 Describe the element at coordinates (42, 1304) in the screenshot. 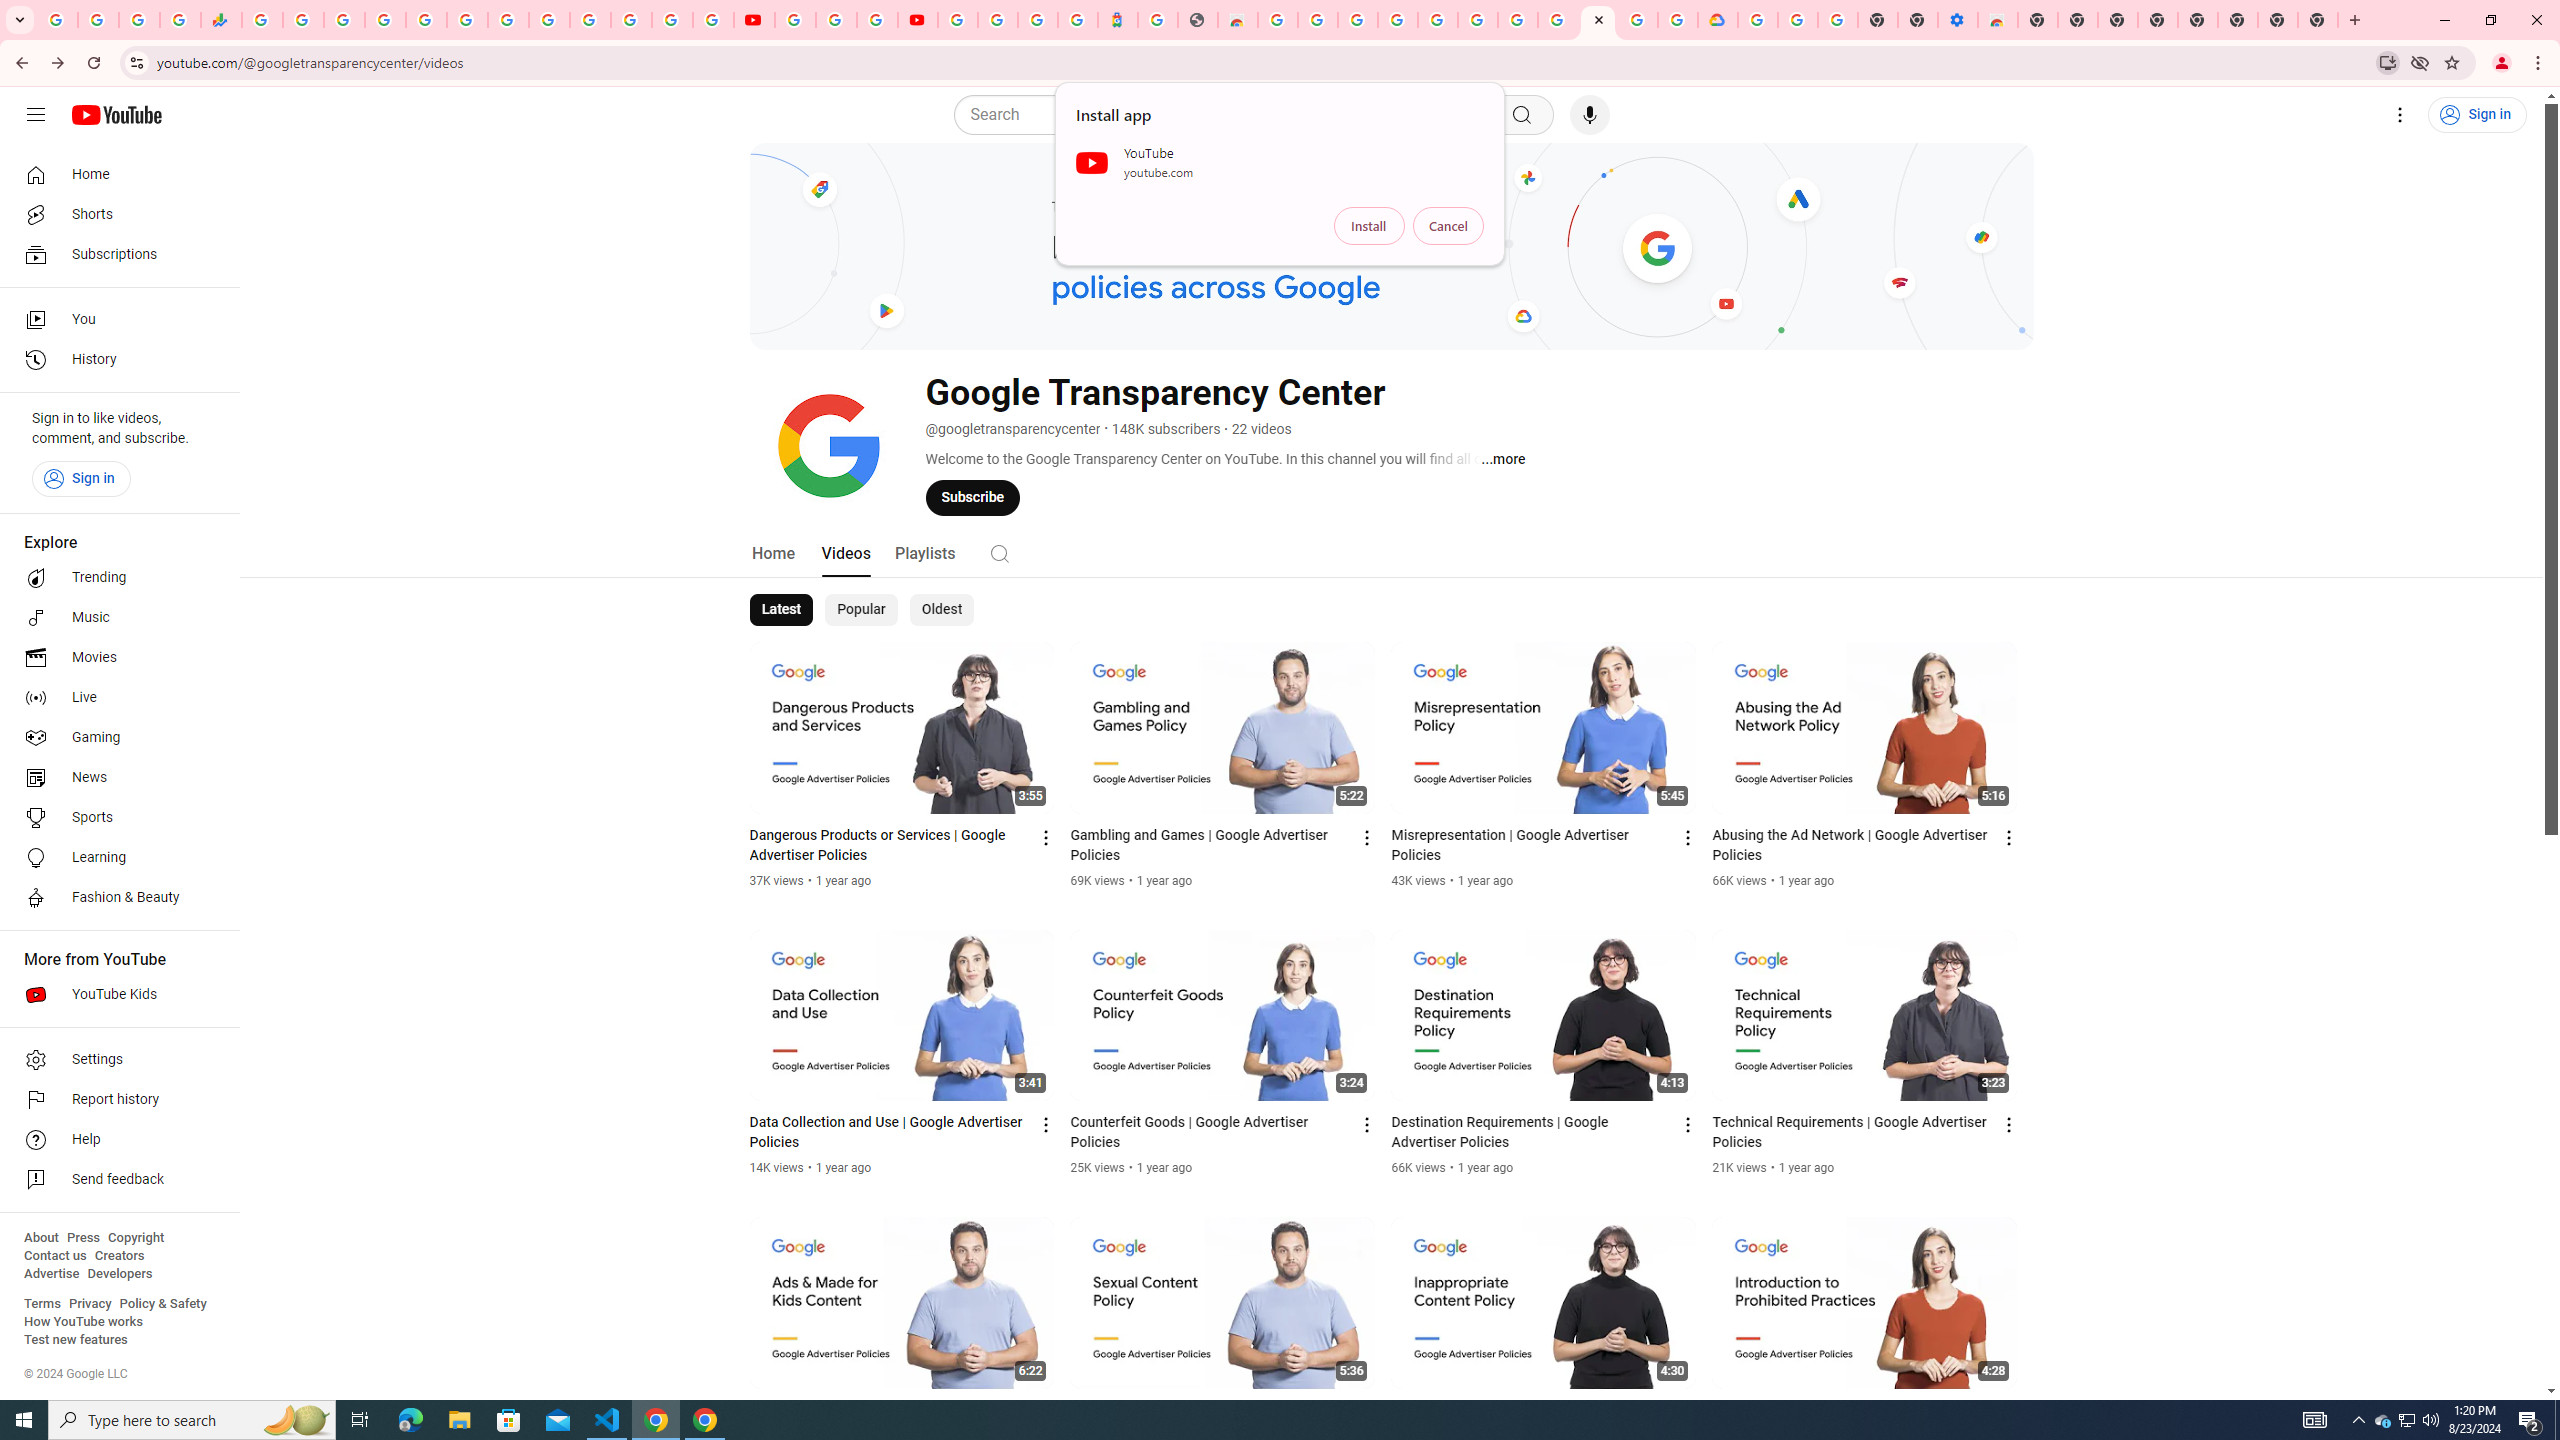

I see `Terms` at that location.